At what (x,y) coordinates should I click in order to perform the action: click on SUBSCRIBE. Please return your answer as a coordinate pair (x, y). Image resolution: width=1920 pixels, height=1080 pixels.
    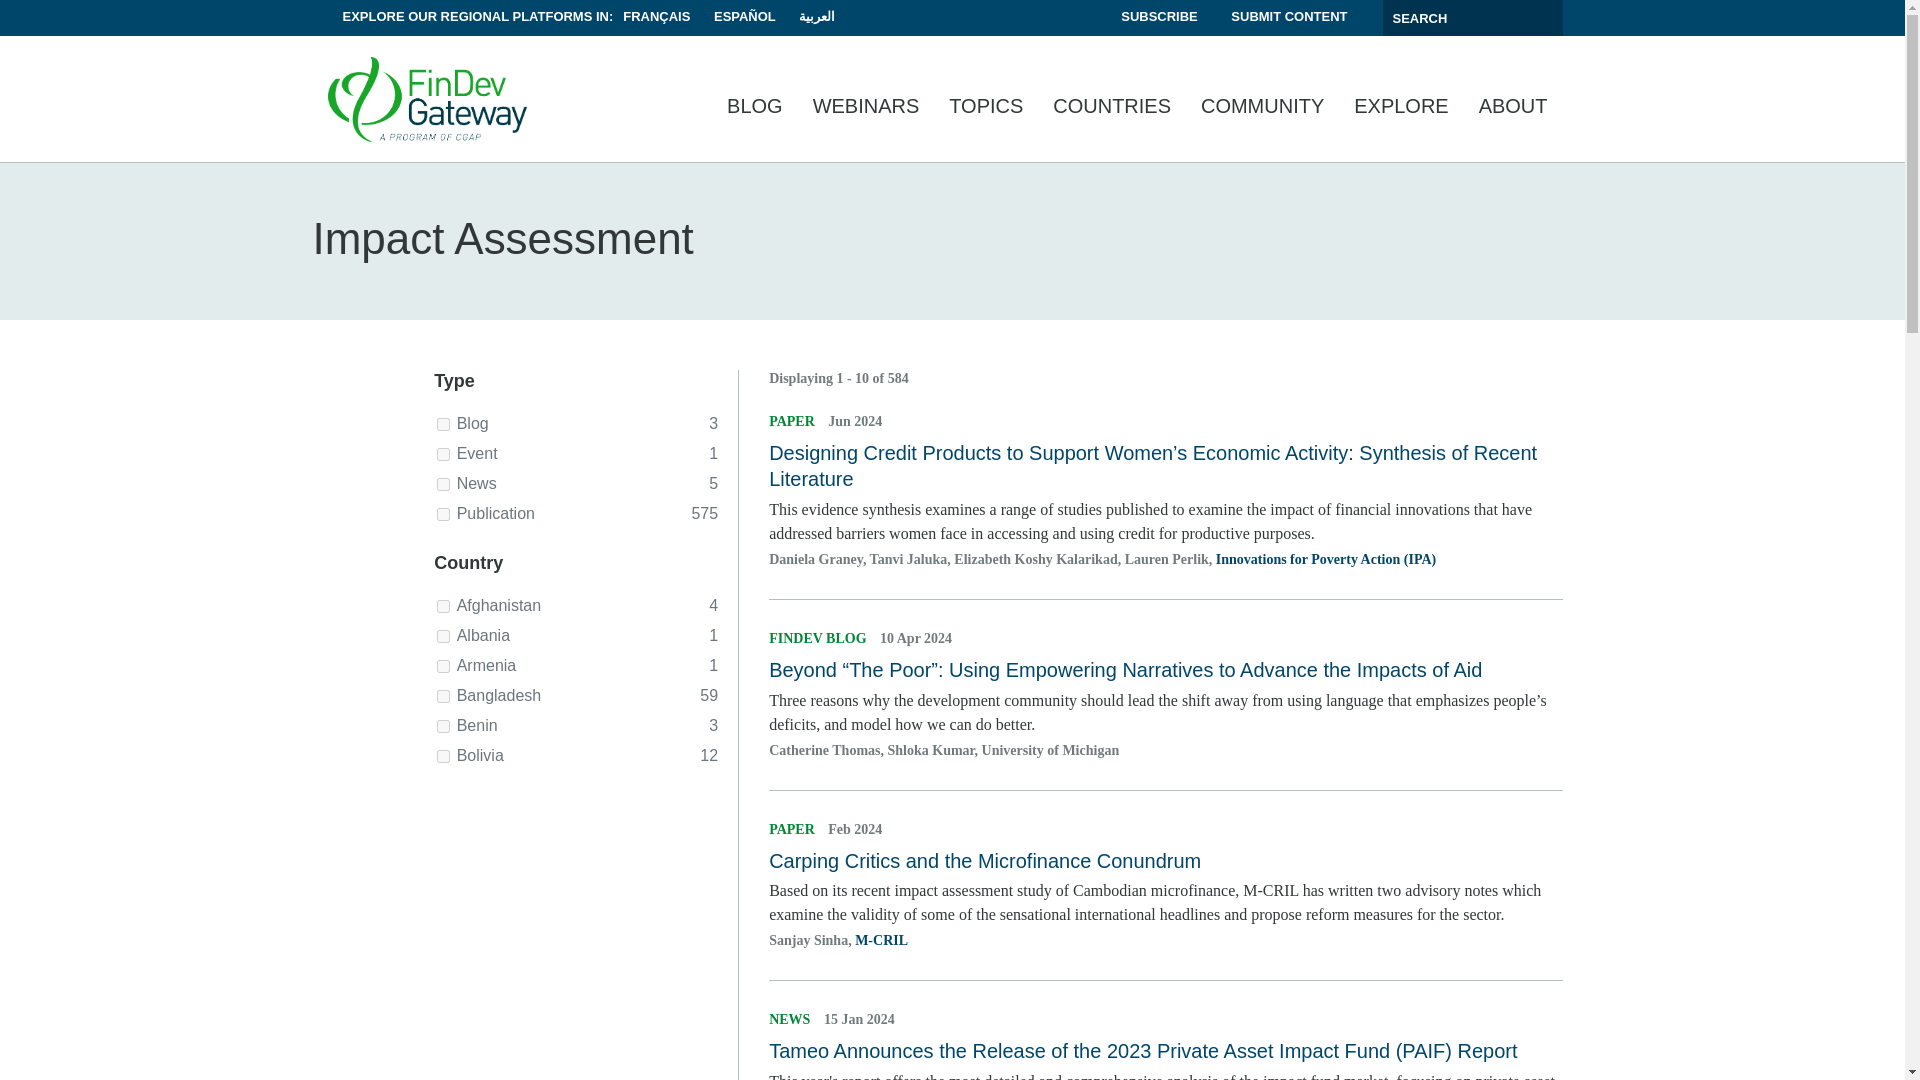
    Looking at the image, I should click on (1158, 16).